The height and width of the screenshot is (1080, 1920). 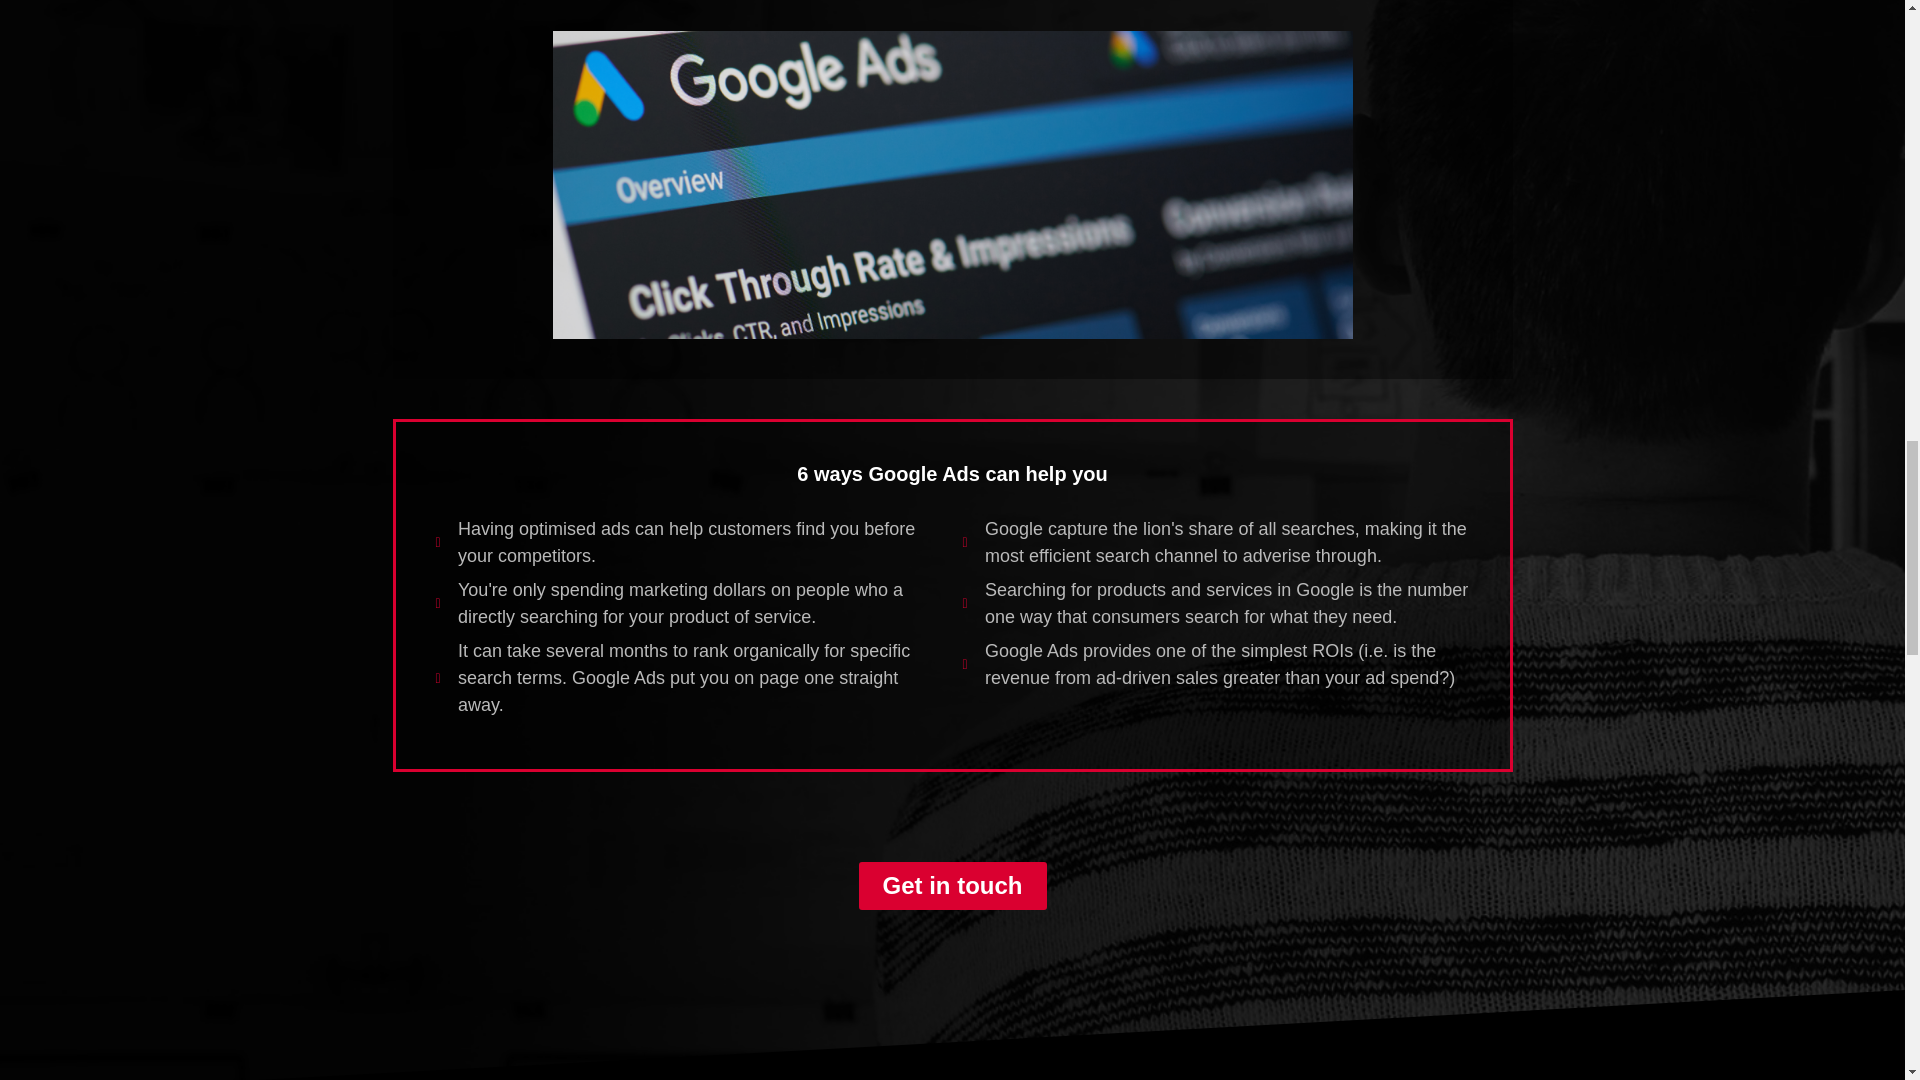 What do you see at coordinates (952, 886) in the screenshot?
I see `Get in touch` at bounding box center [952, 886].